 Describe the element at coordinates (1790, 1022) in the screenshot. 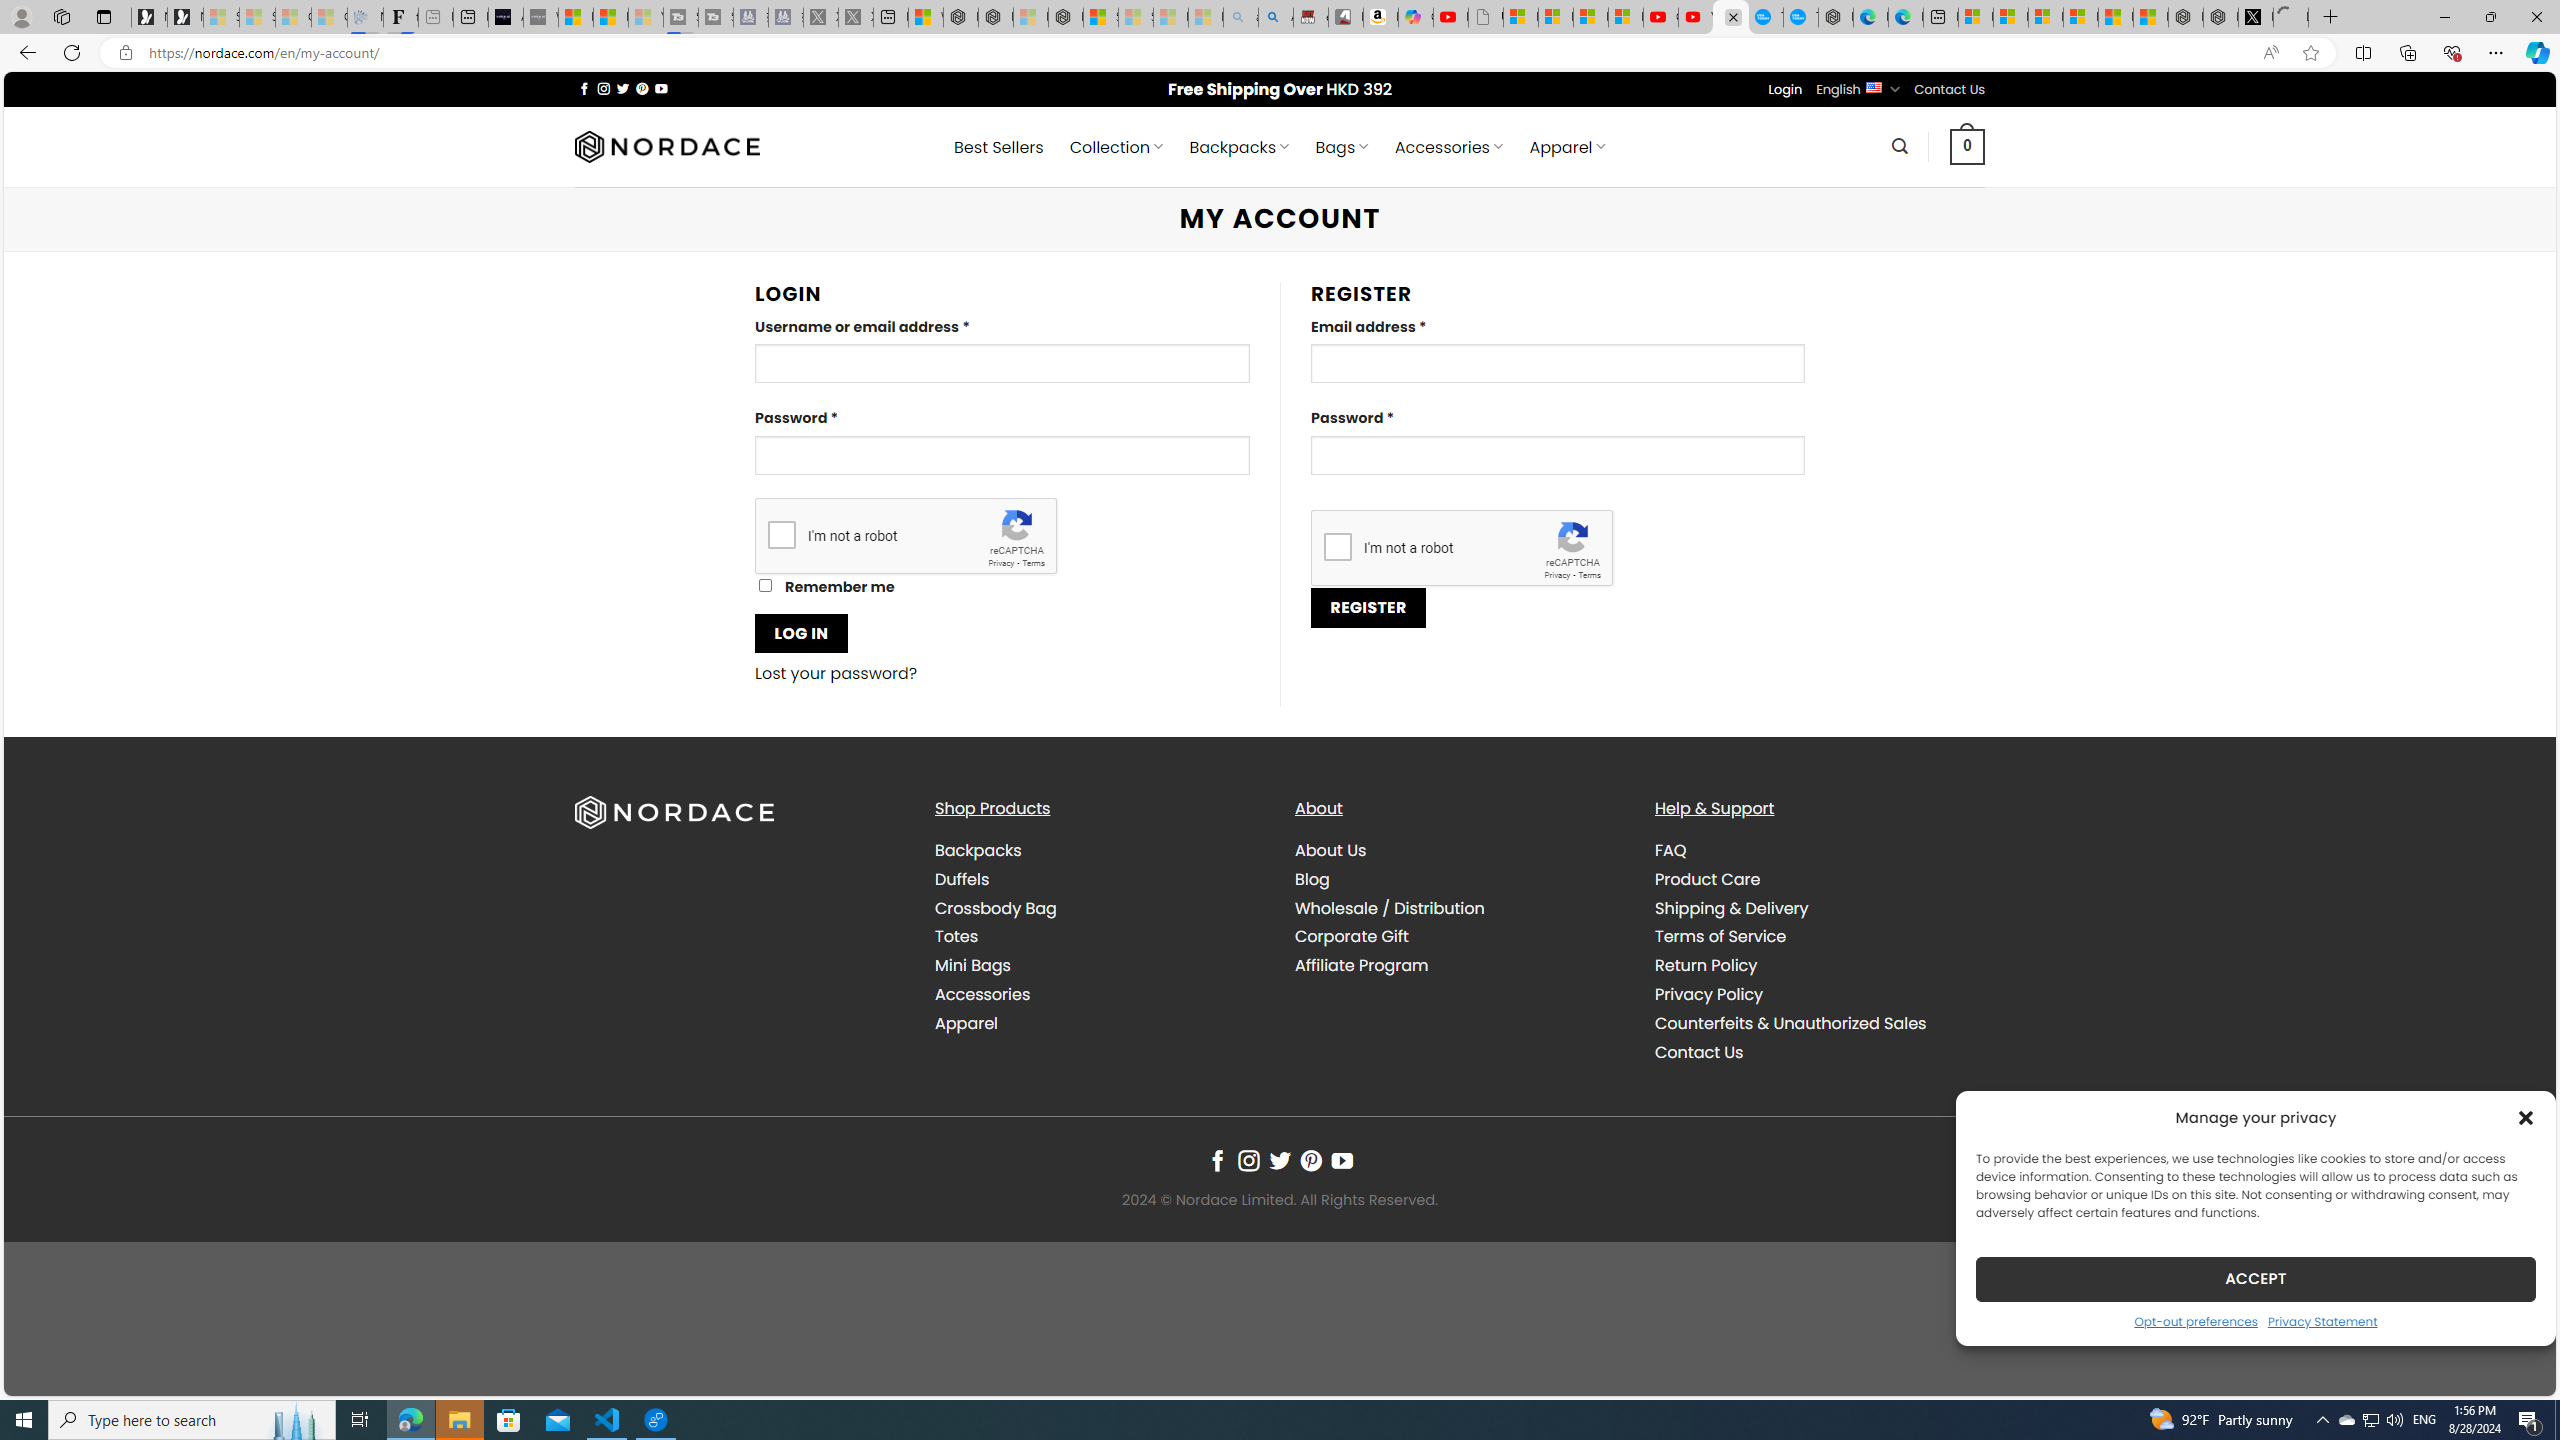

I see `Counterfeits & Unauthorized Sales` at that location.